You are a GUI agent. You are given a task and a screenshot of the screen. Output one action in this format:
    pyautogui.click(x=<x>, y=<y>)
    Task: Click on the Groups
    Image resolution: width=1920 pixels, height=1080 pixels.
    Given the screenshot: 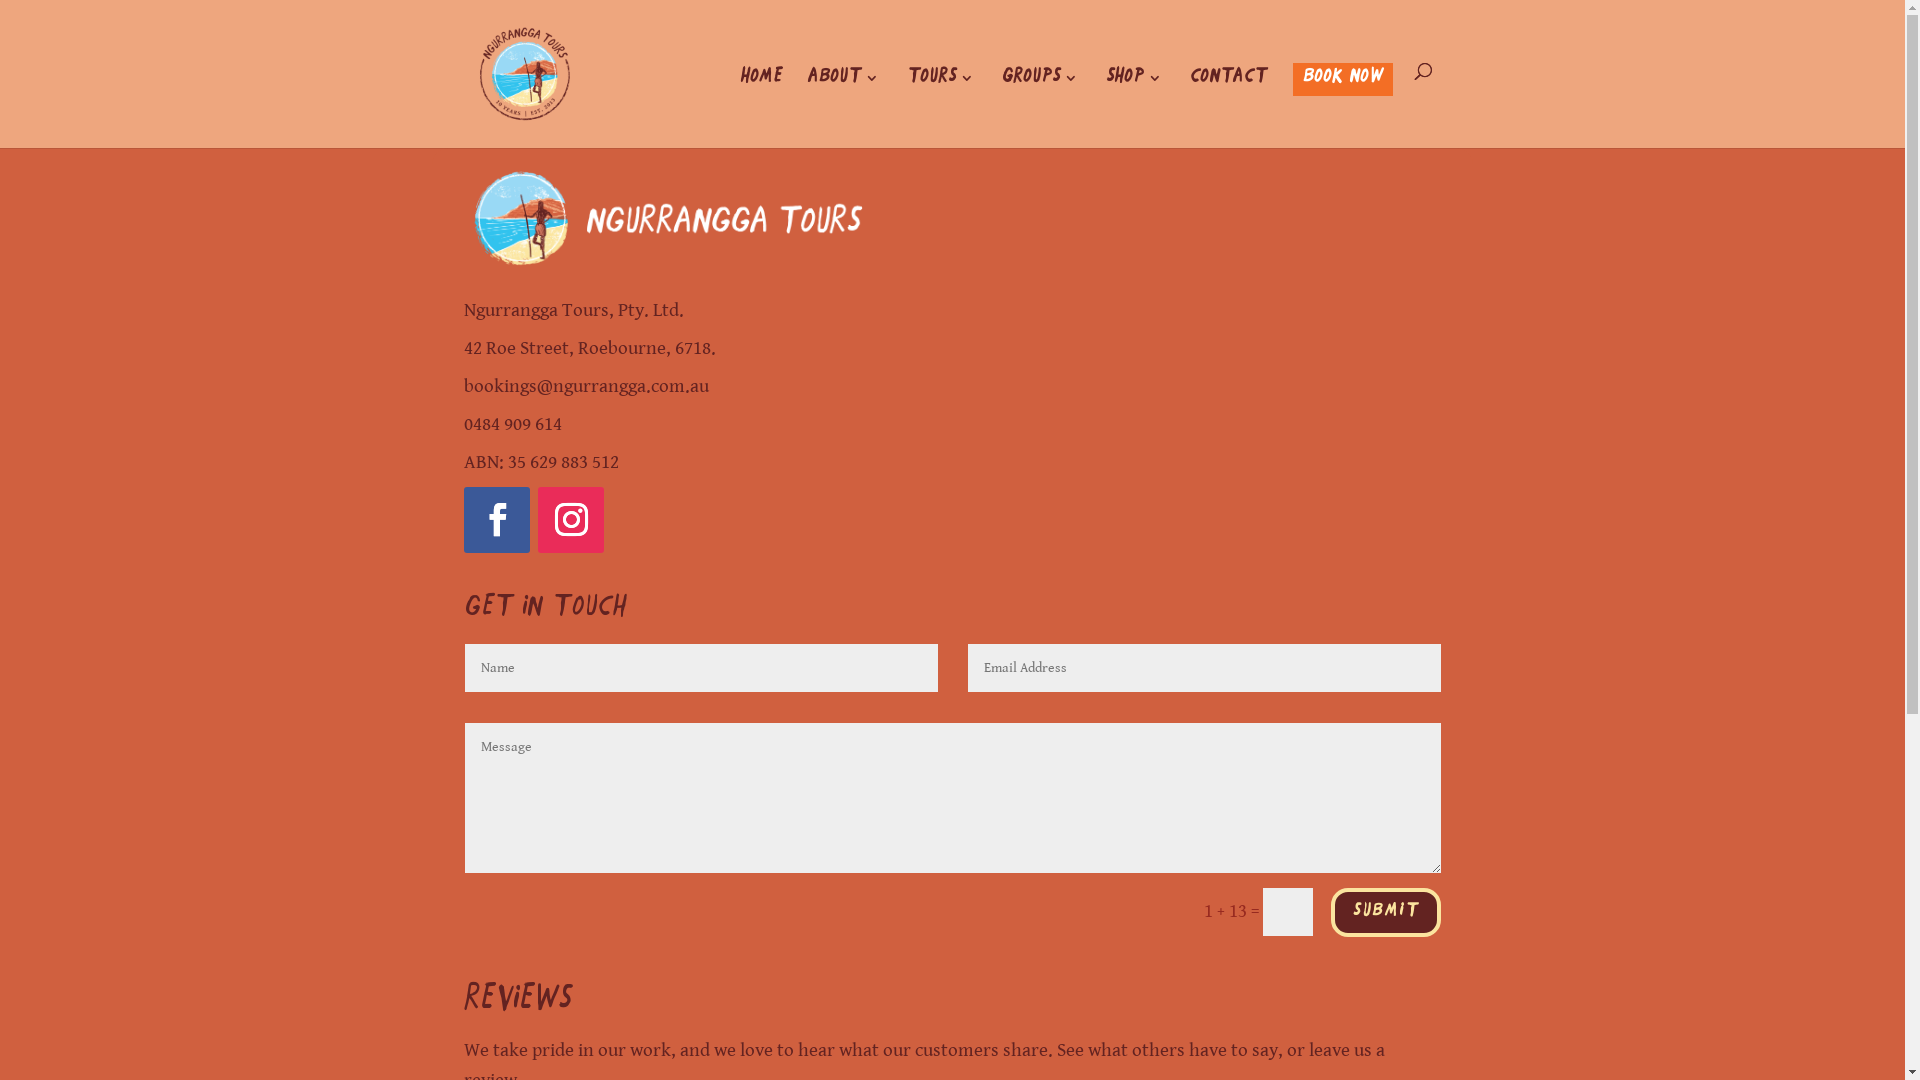 What is the action you would take?
    pyautogui.click(x=1041, y=110)
    